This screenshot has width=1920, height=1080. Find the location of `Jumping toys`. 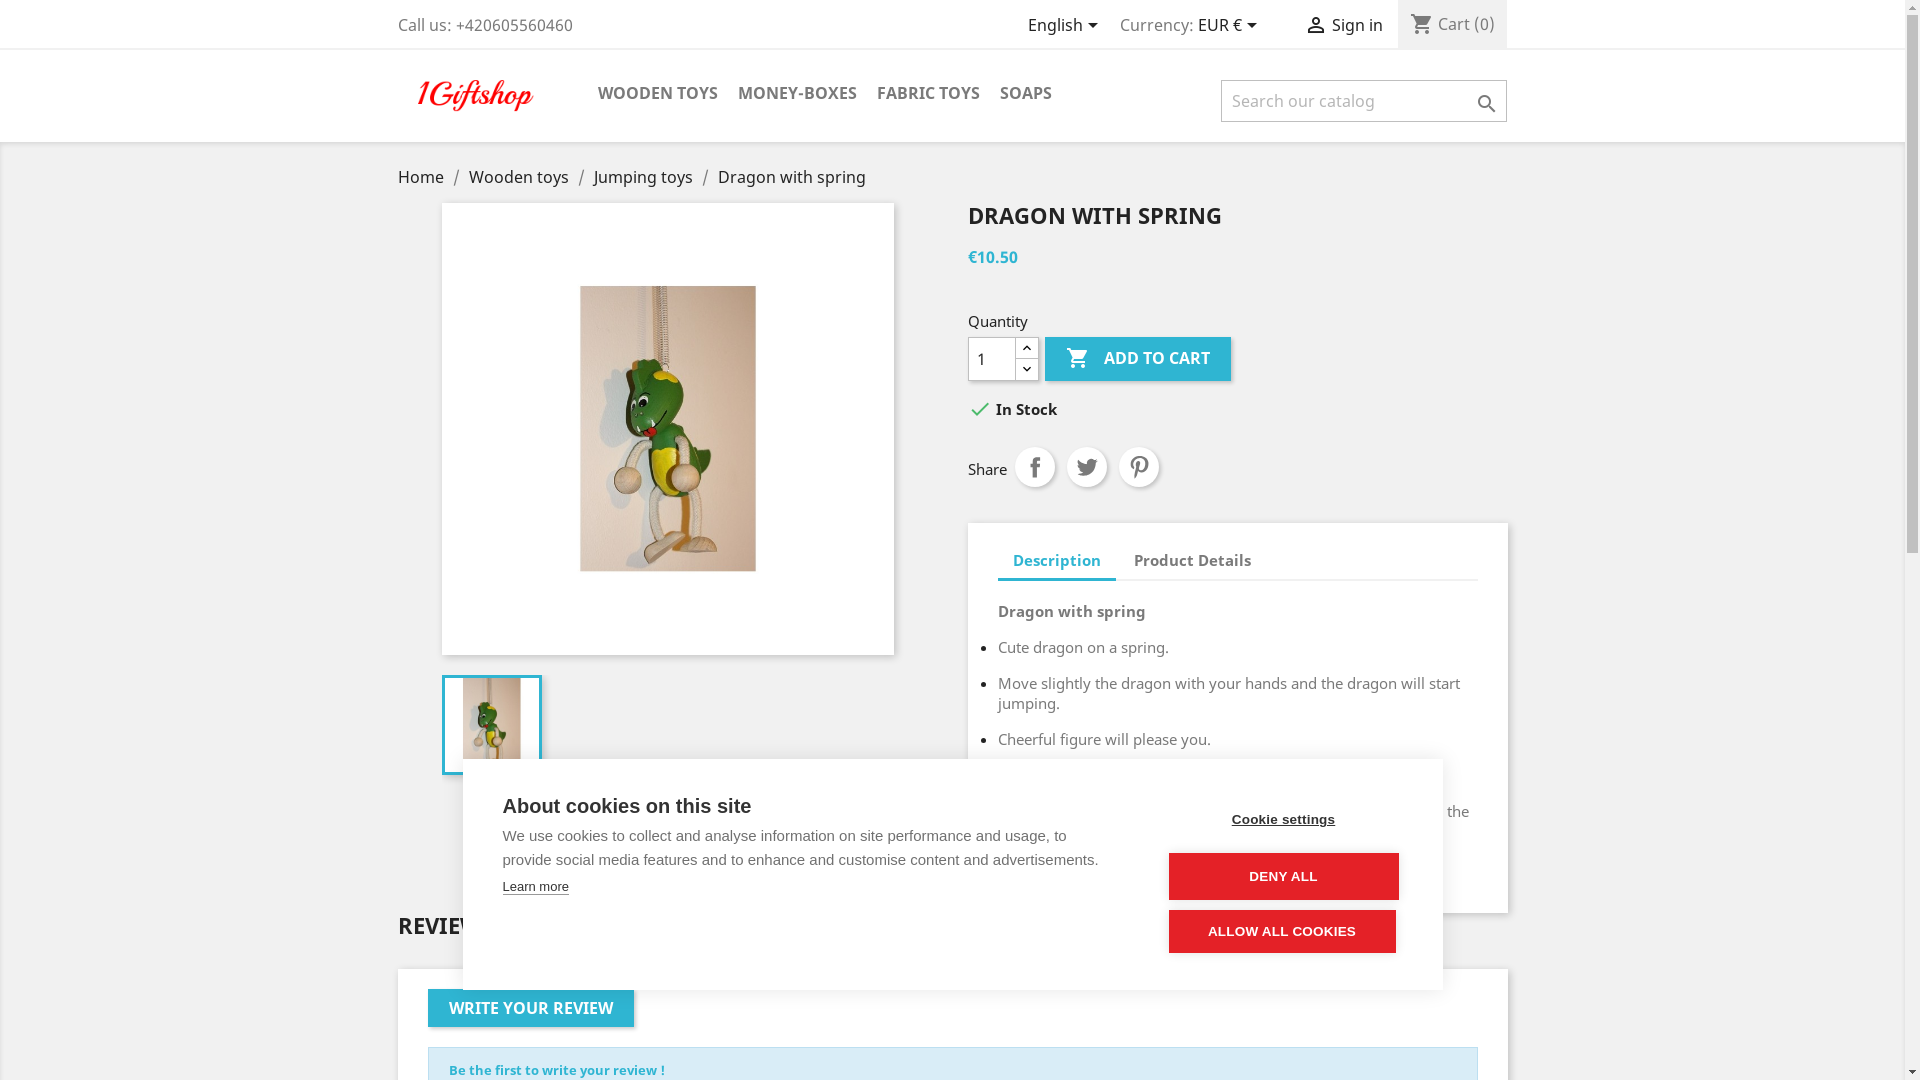

Jumping toys is located at coordinates (646, 177).